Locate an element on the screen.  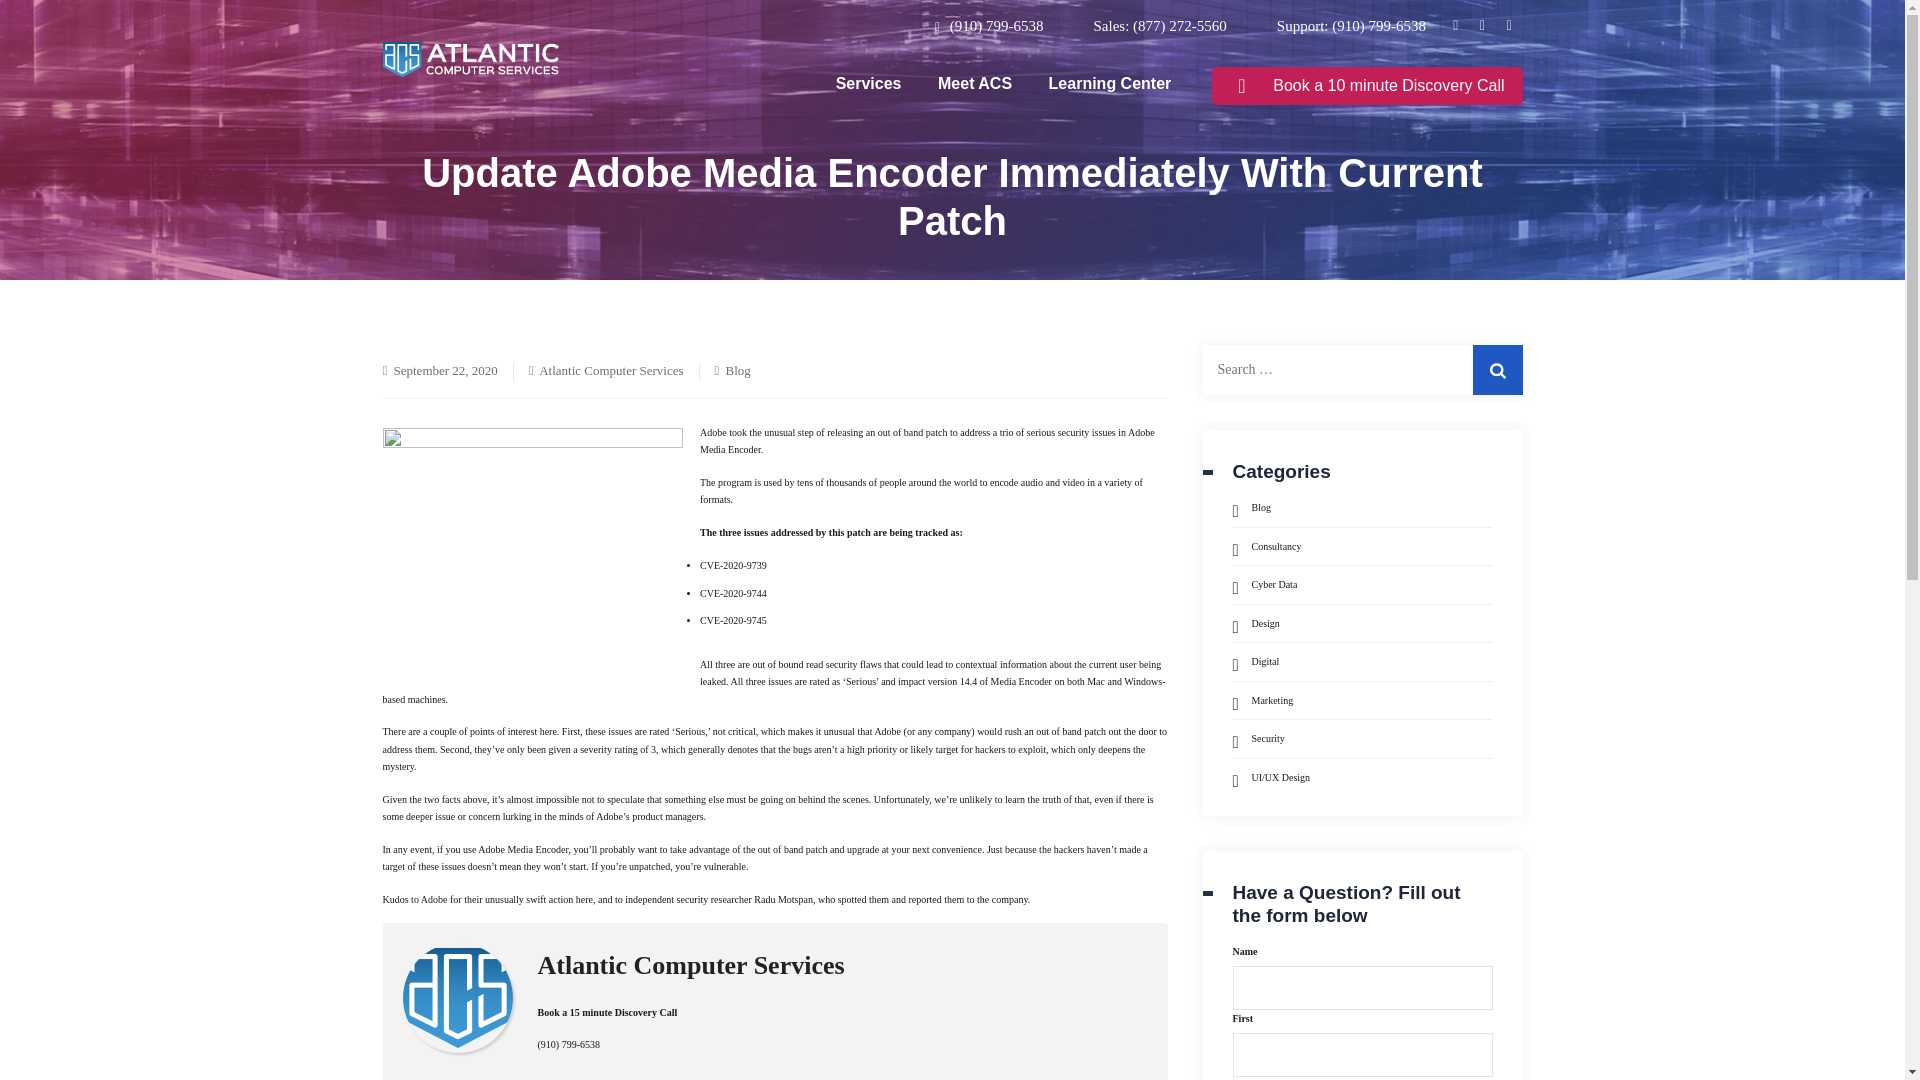
Learning Center is located at coordinates (1110, 82).